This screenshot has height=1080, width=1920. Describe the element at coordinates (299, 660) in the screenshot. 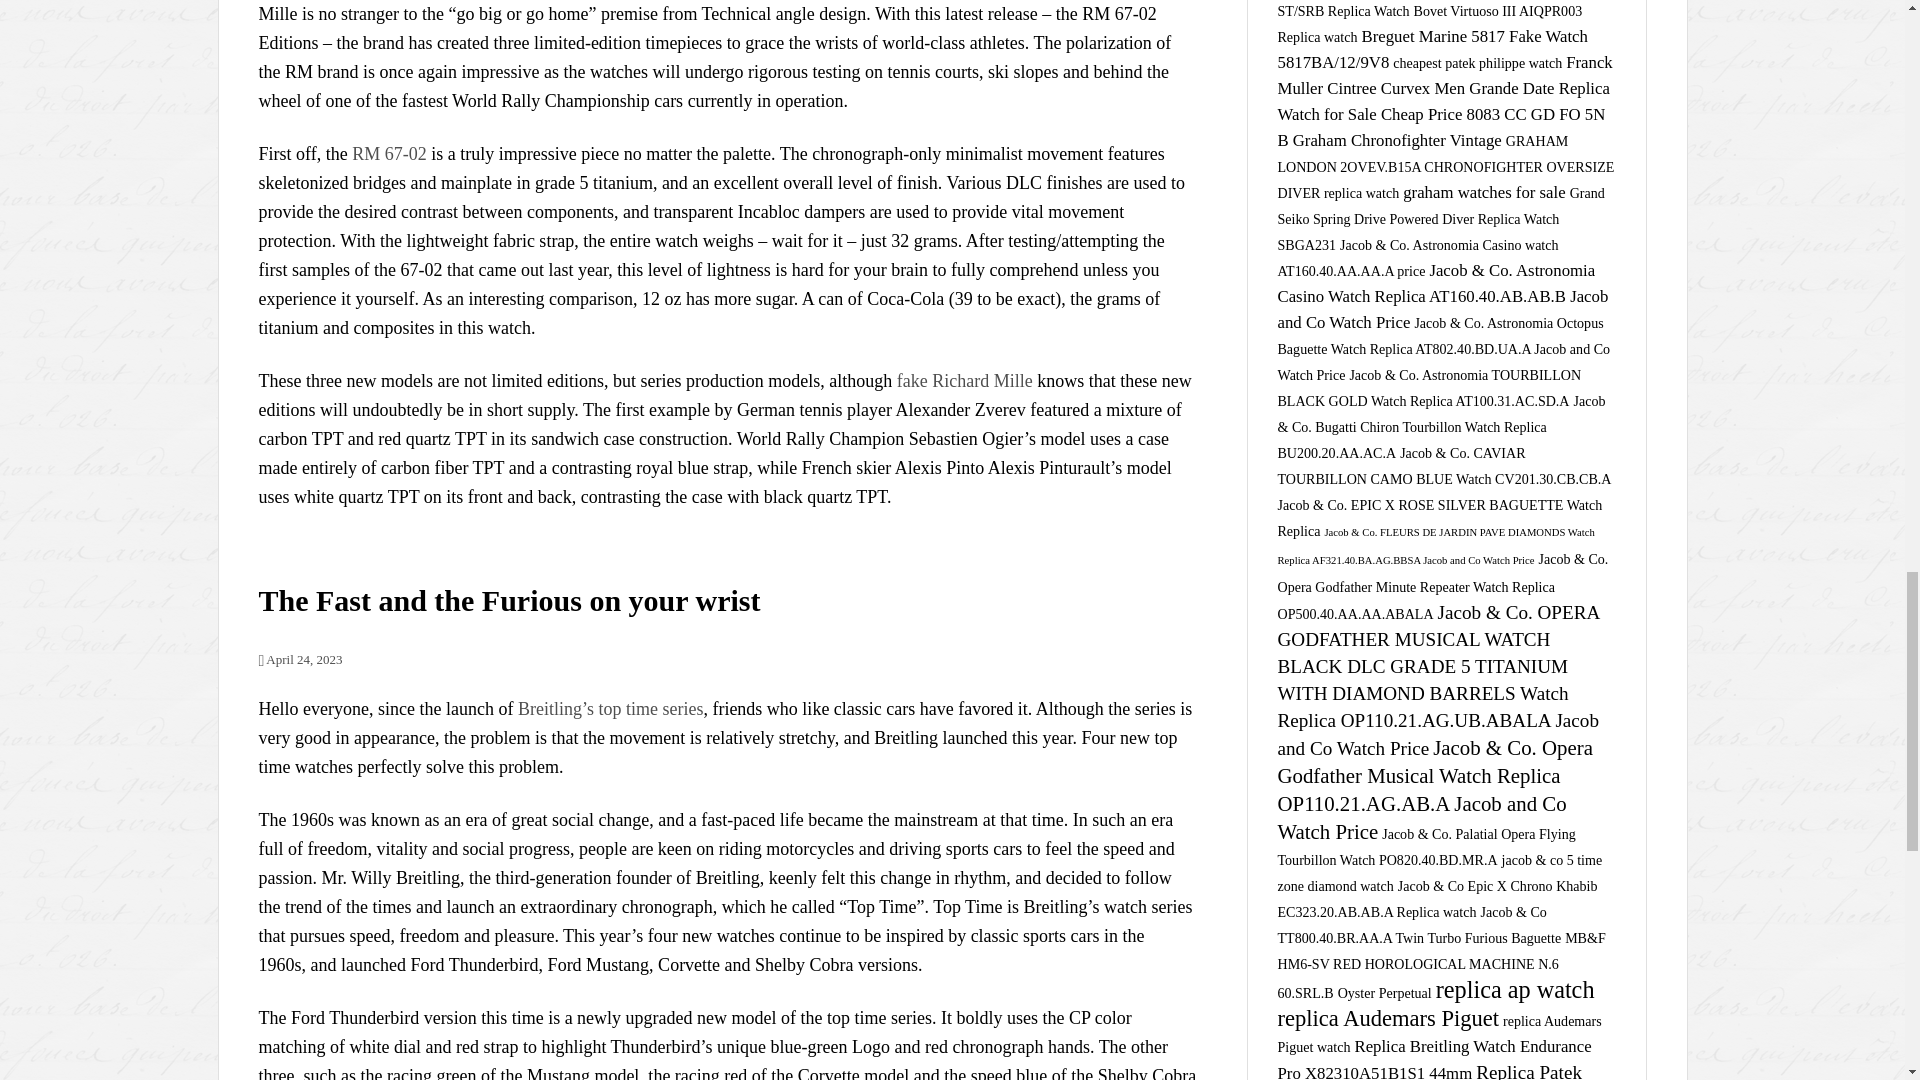

I see `3:19 am` at that location.